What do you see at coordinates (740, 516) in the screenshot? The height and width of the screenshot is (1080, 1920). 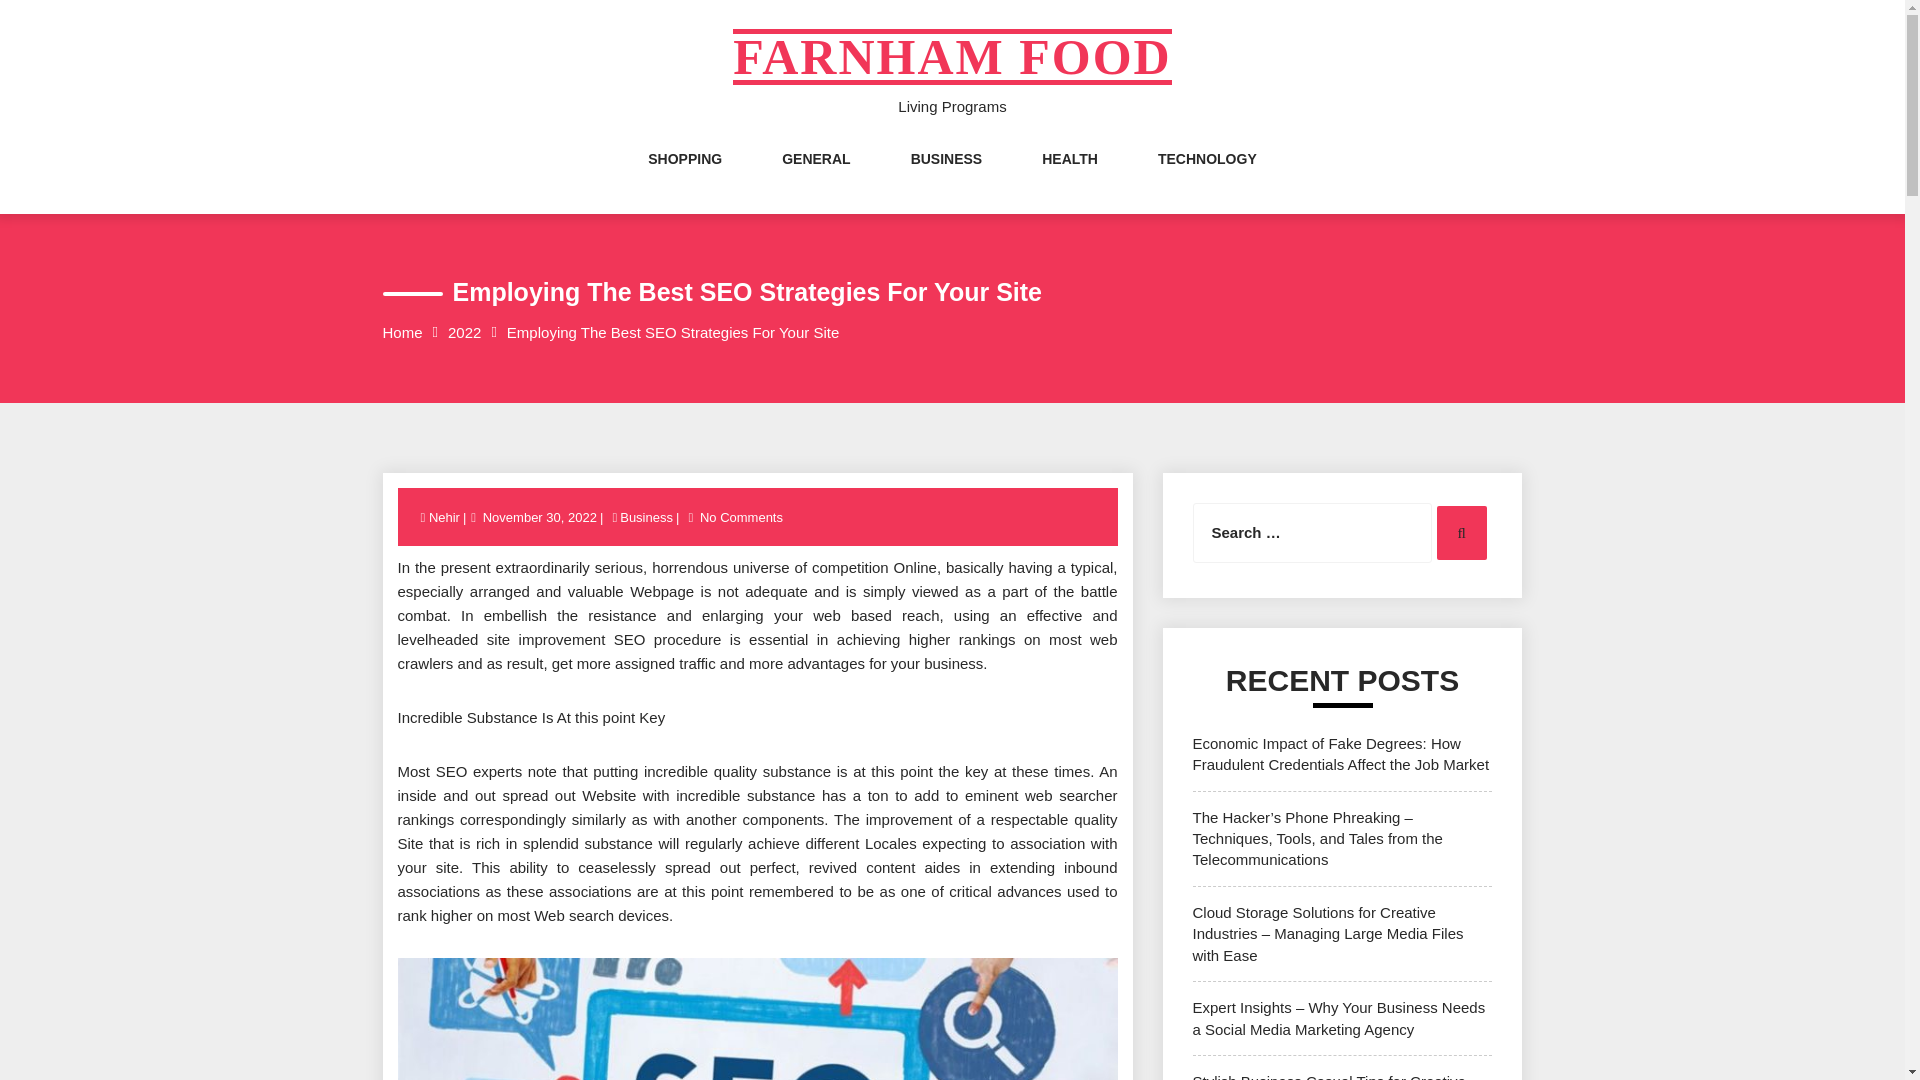 I see `No Comments` at bounding box center [740, 516].